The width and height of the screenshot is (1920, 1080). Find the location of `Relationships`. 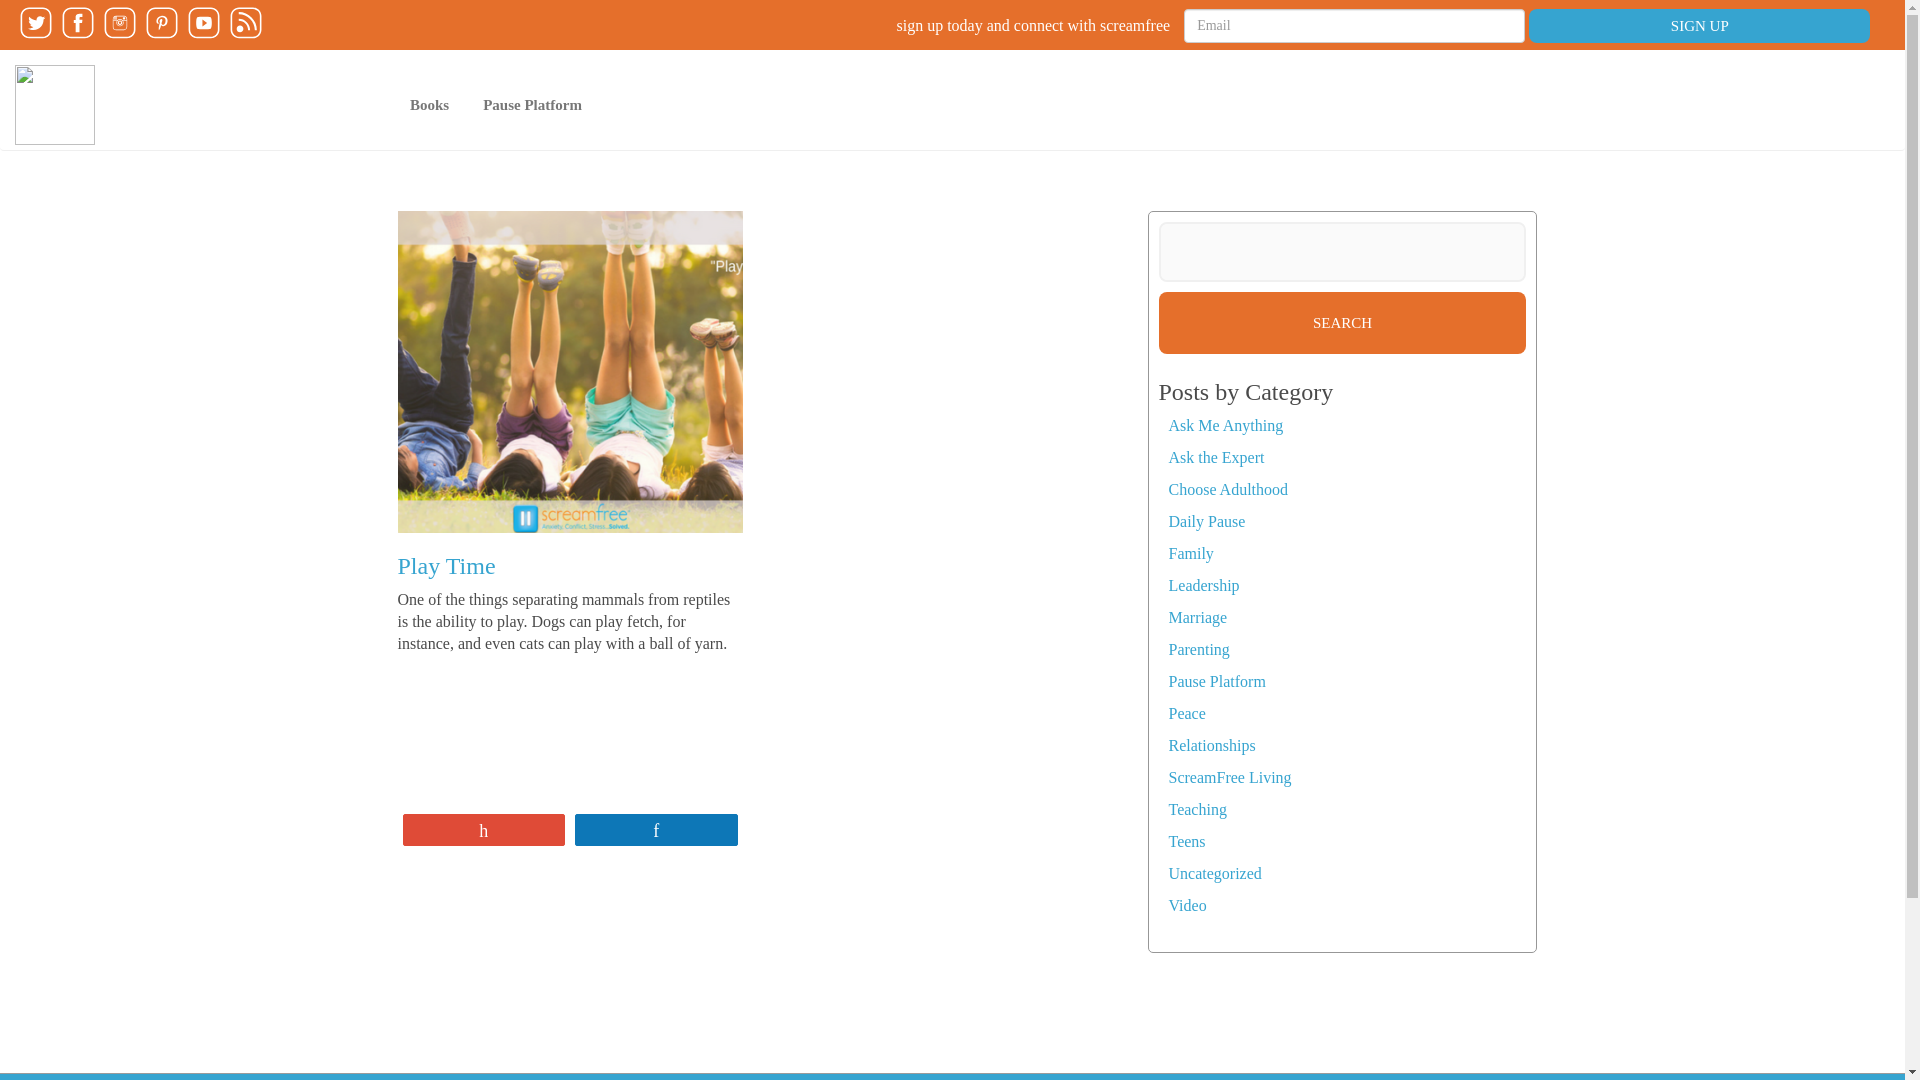

Relationships is located at coordinates (1211, 744).